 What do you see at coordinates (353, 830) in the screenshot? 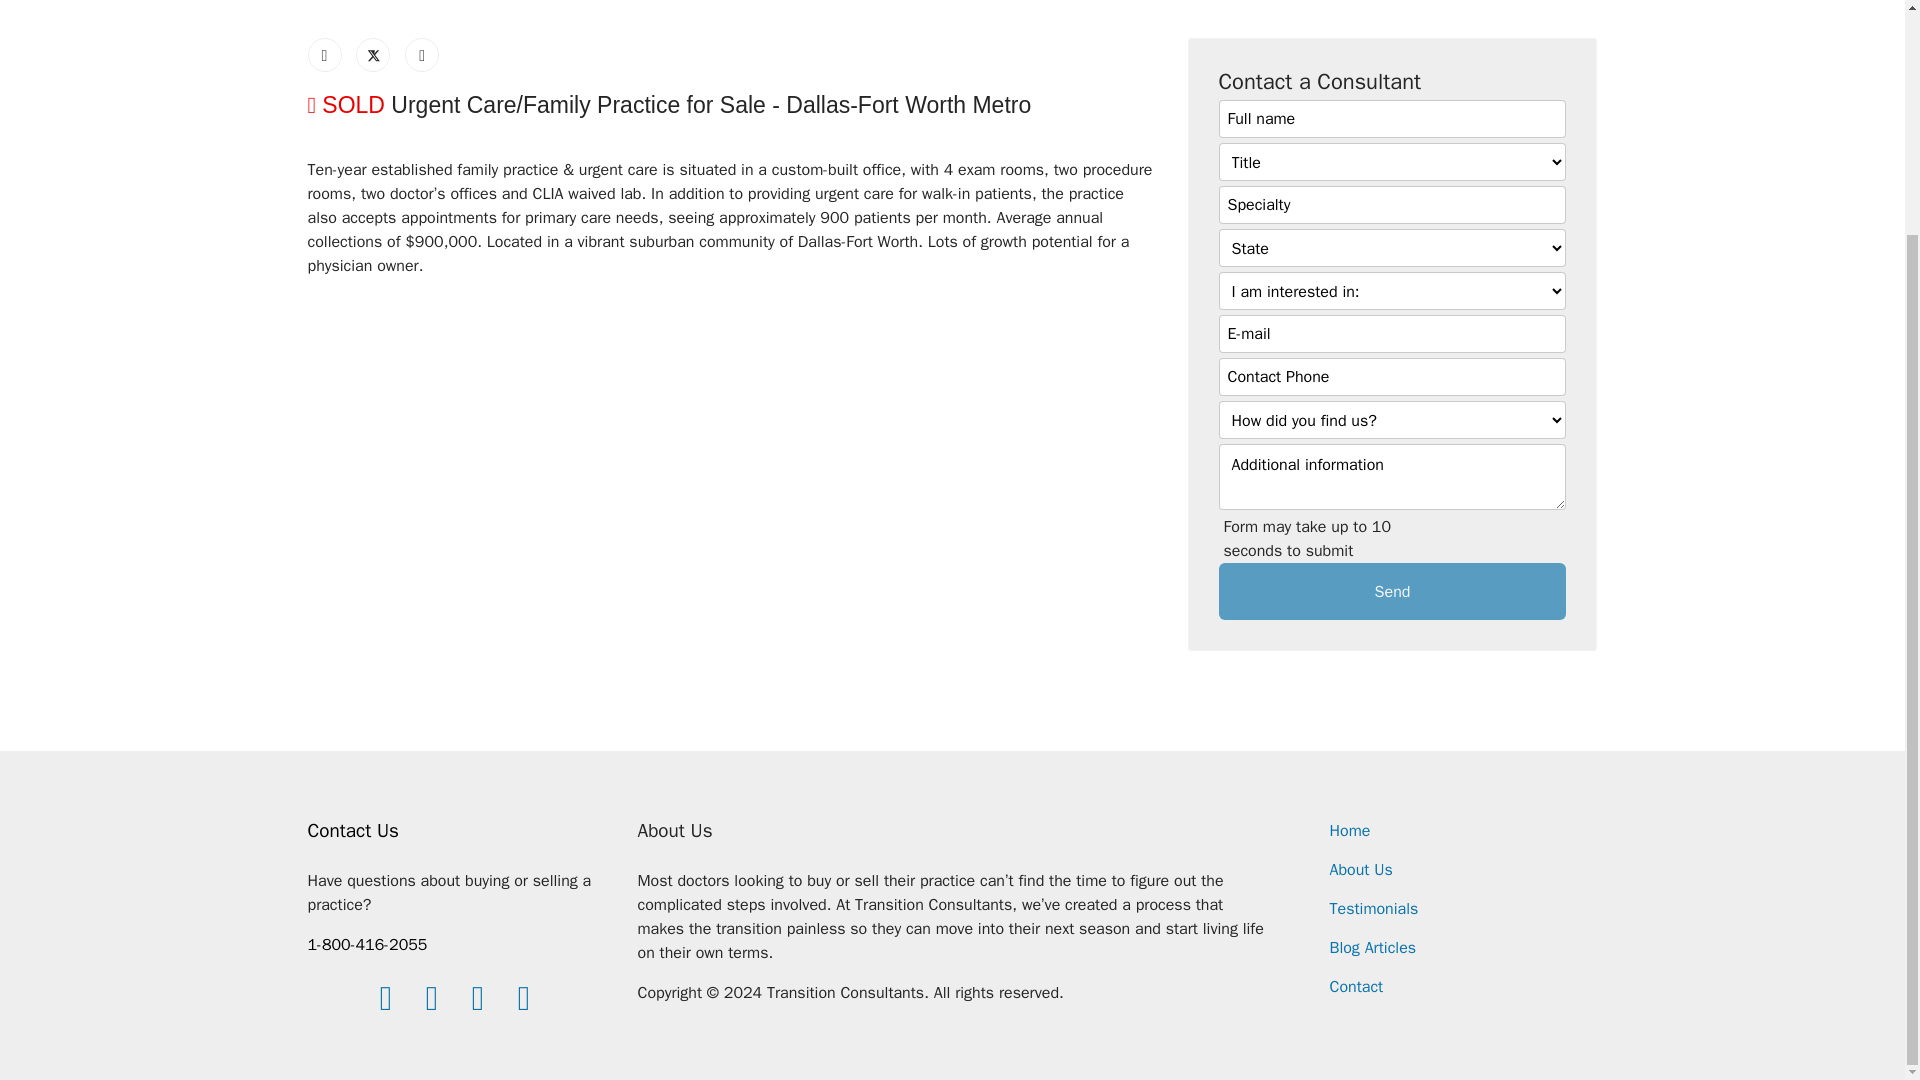
I see `Contact Us` at bounding box center [353, 830].